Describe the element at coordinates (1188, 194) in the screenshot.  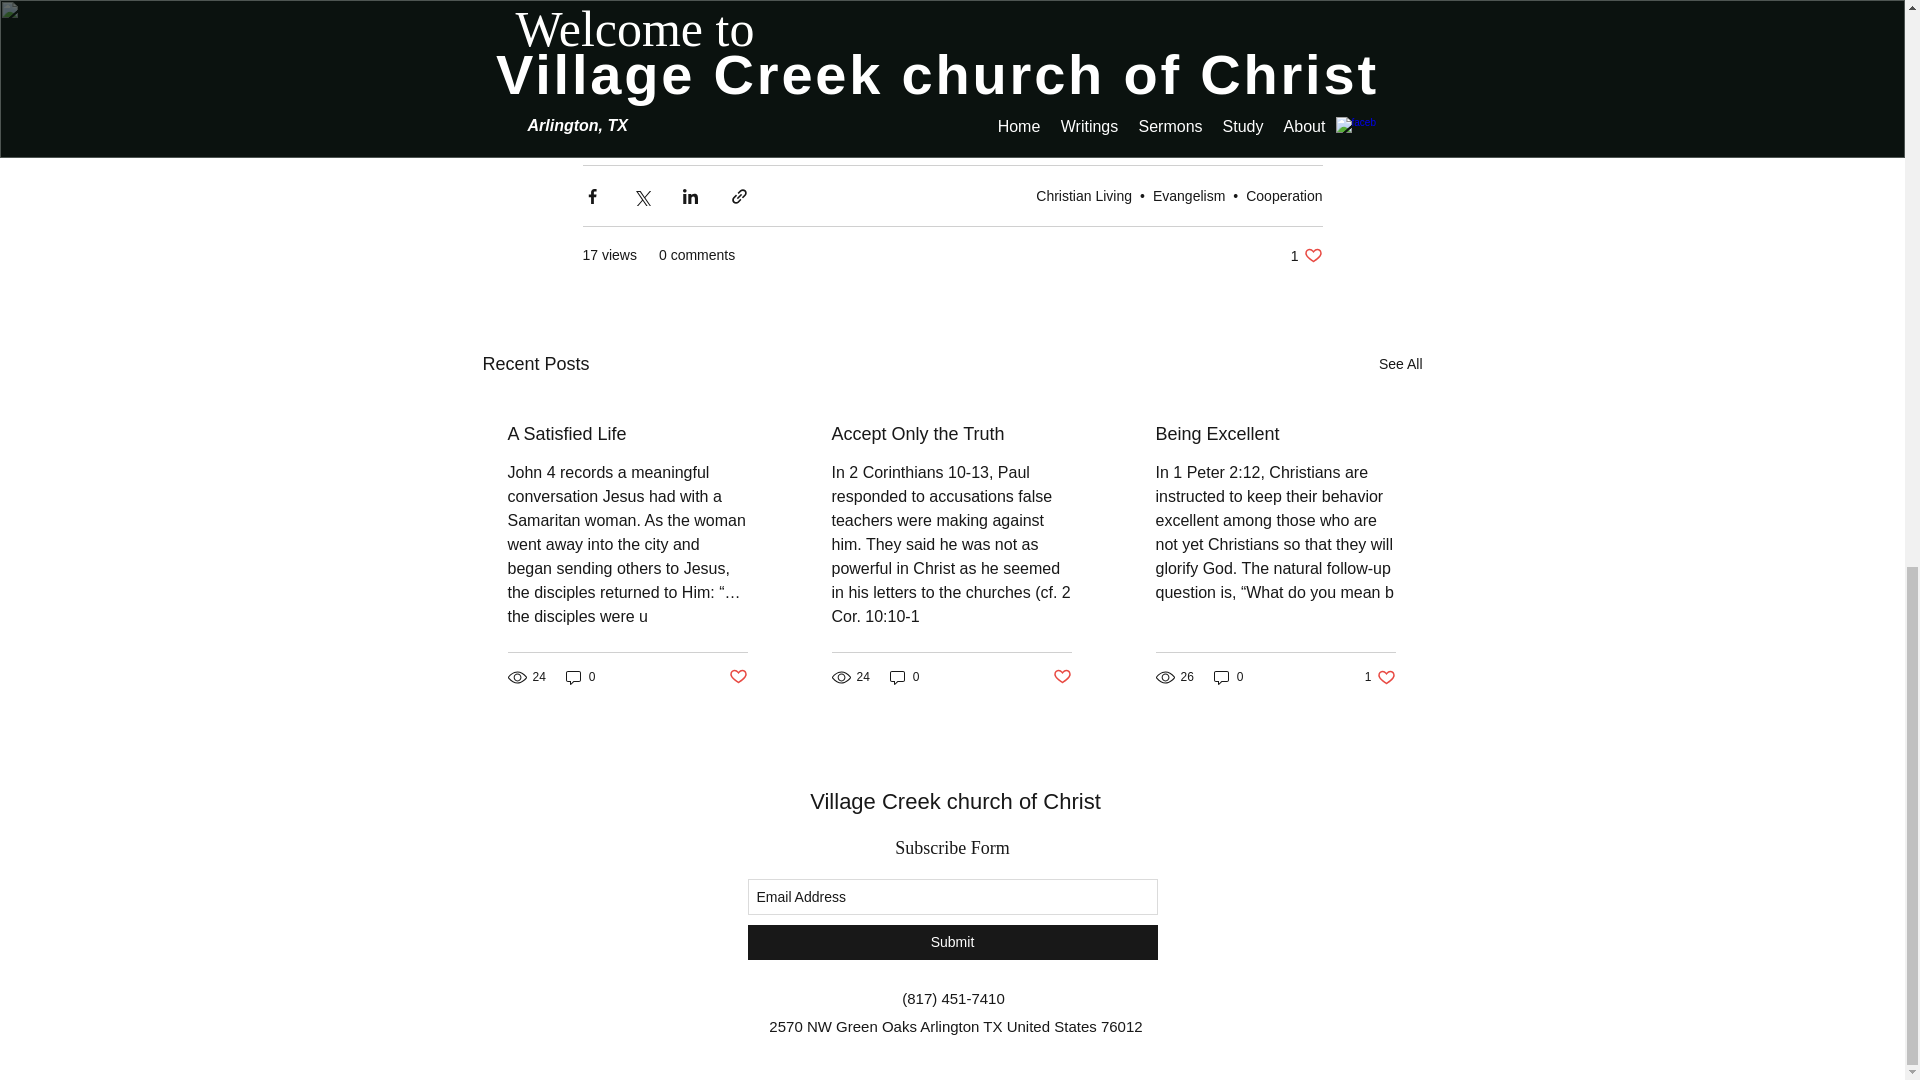
I see `Evangelism` at that location.